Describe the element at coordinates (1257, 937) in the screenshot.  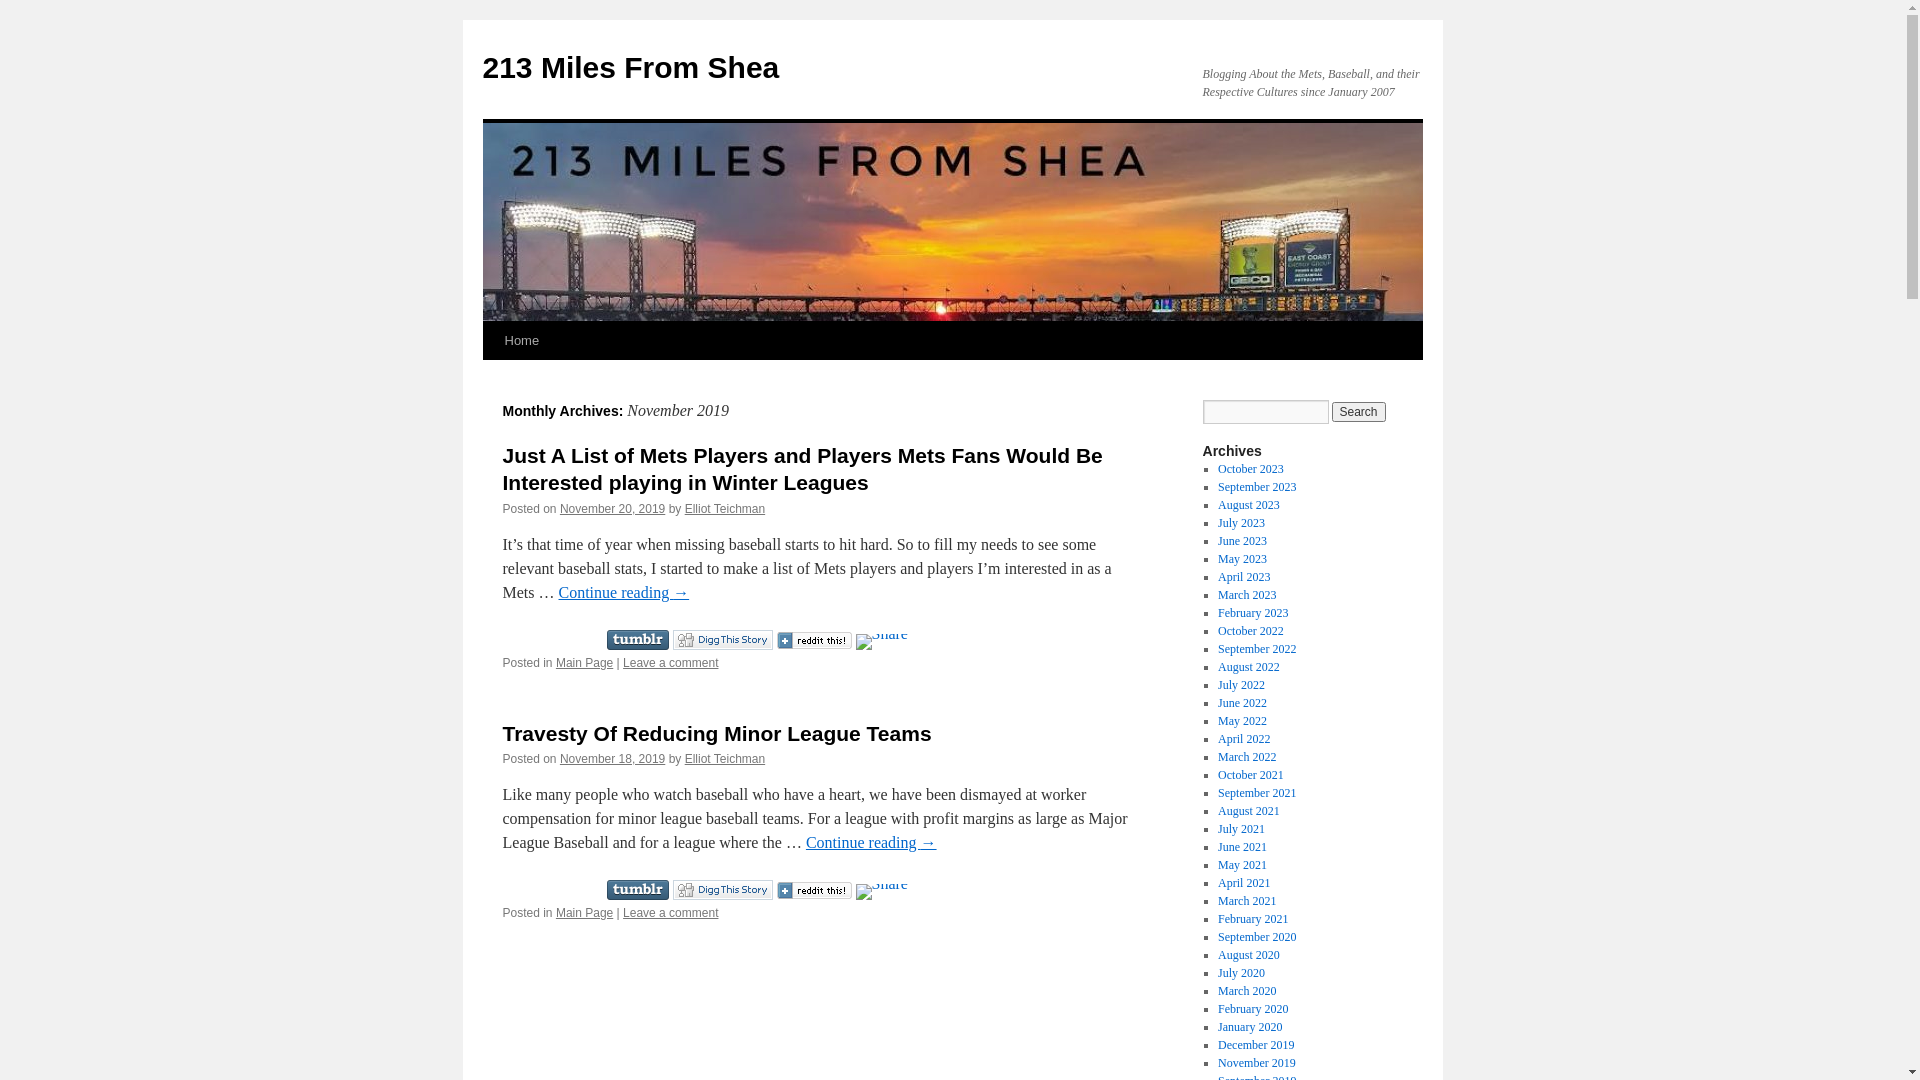
I see `September 2020` at that location.